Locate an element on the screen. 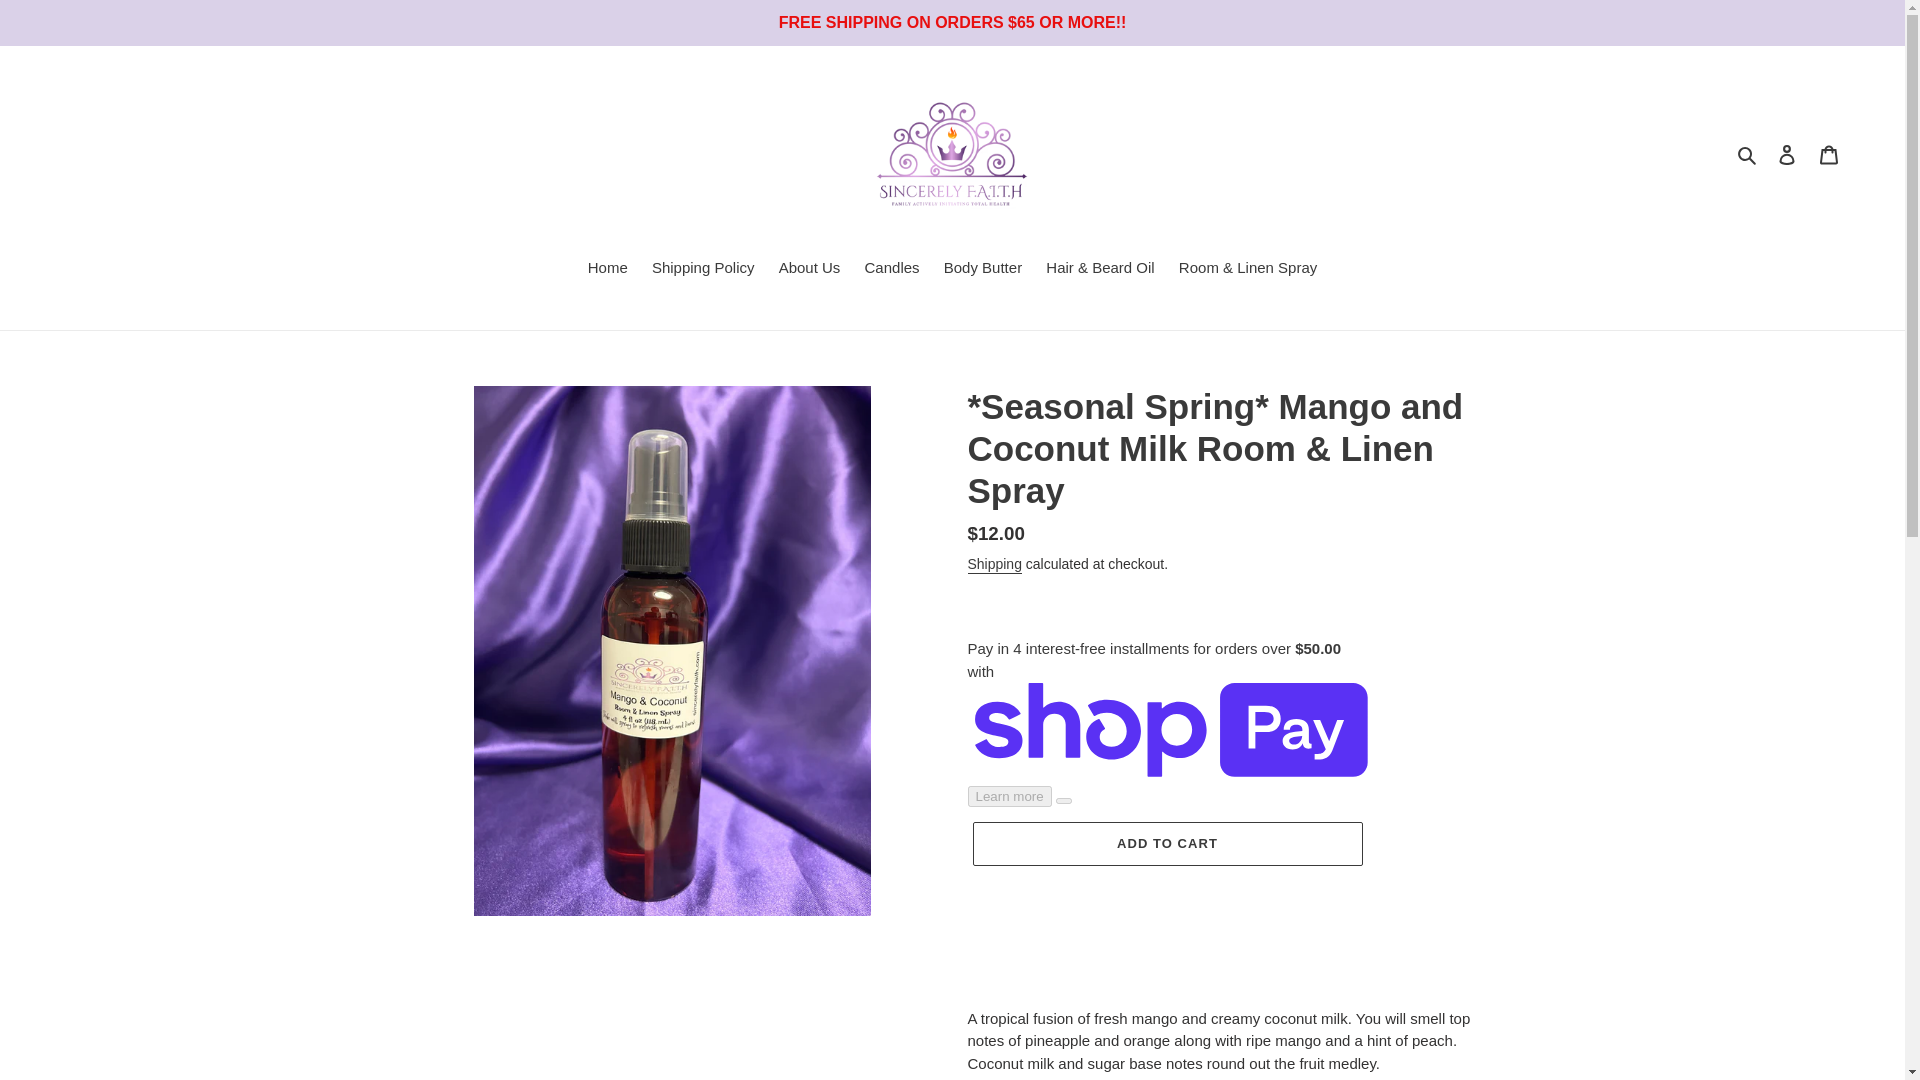 The height and width of the screenshot is (1080, 1920). Search is located at coordinates (1748, 154).